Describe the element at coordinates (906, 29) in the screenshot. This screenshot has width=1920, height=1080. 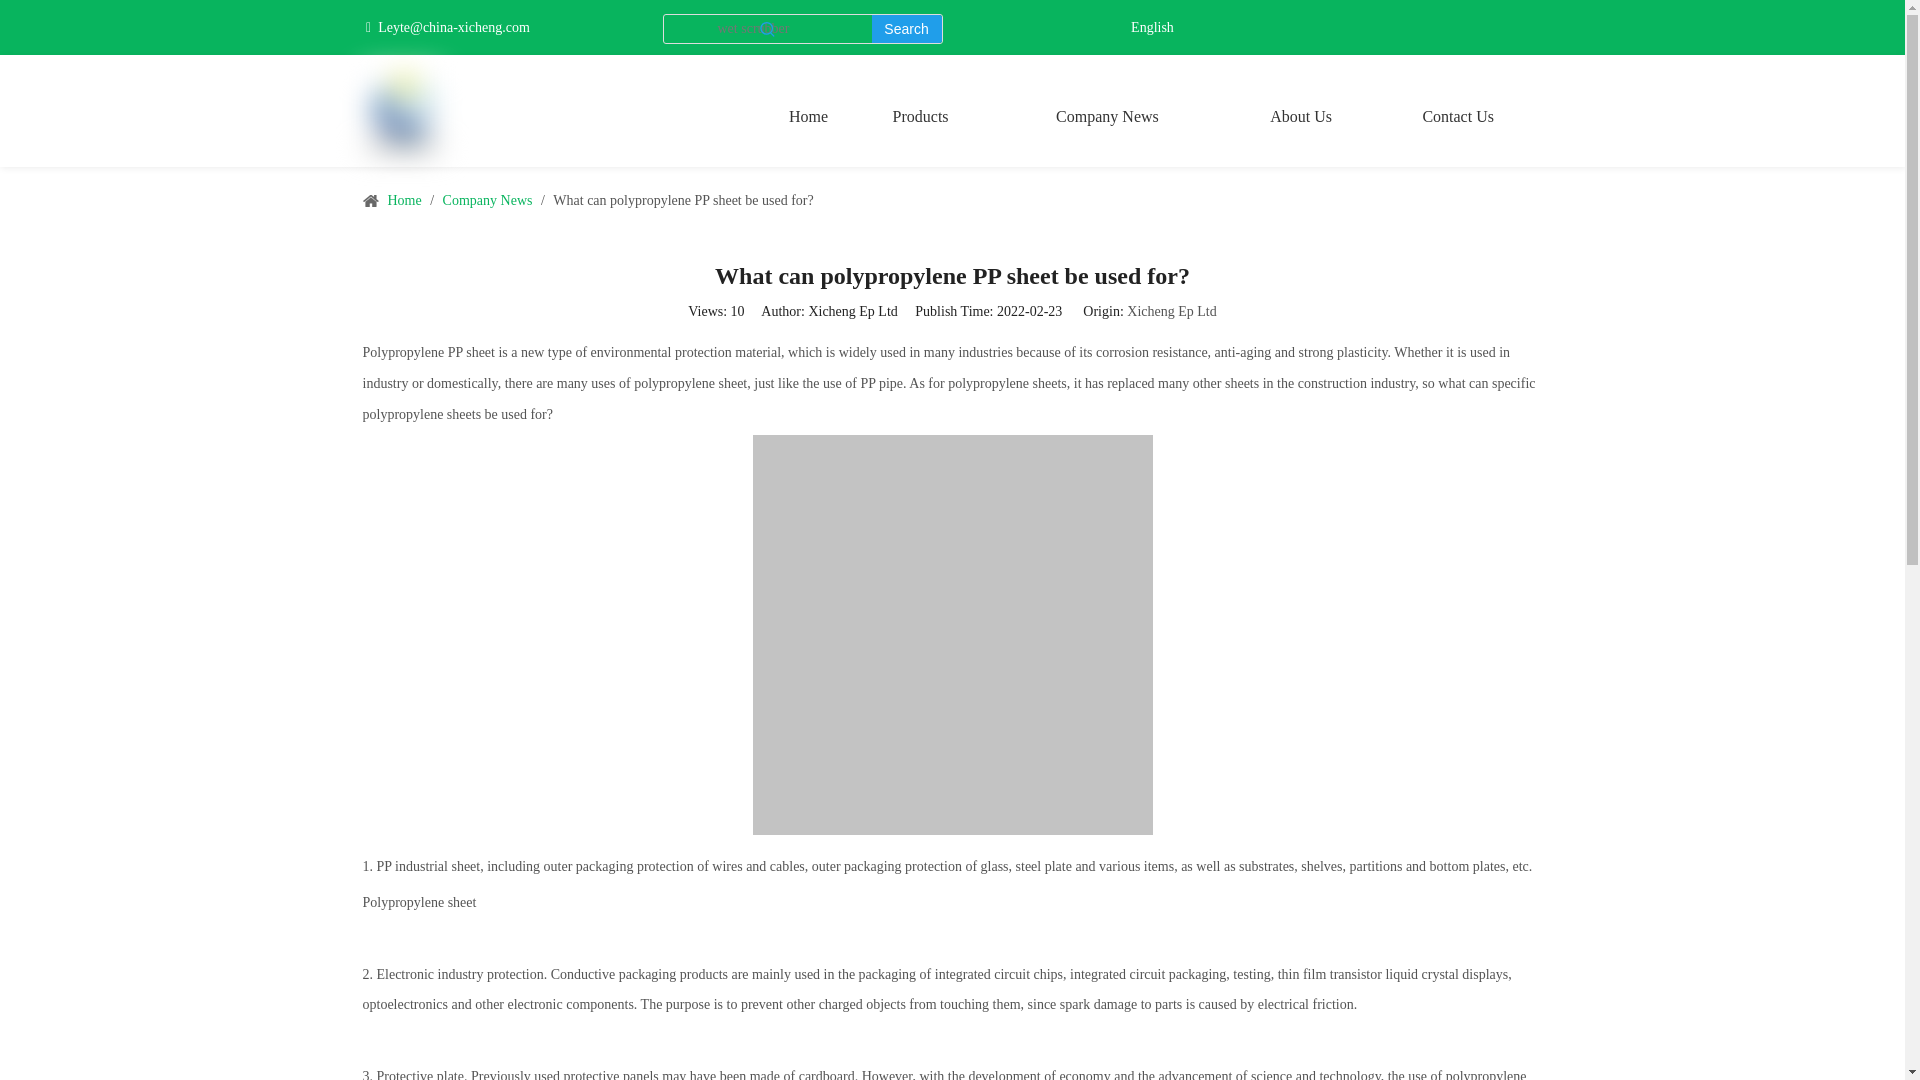
I see `Search` at that location.